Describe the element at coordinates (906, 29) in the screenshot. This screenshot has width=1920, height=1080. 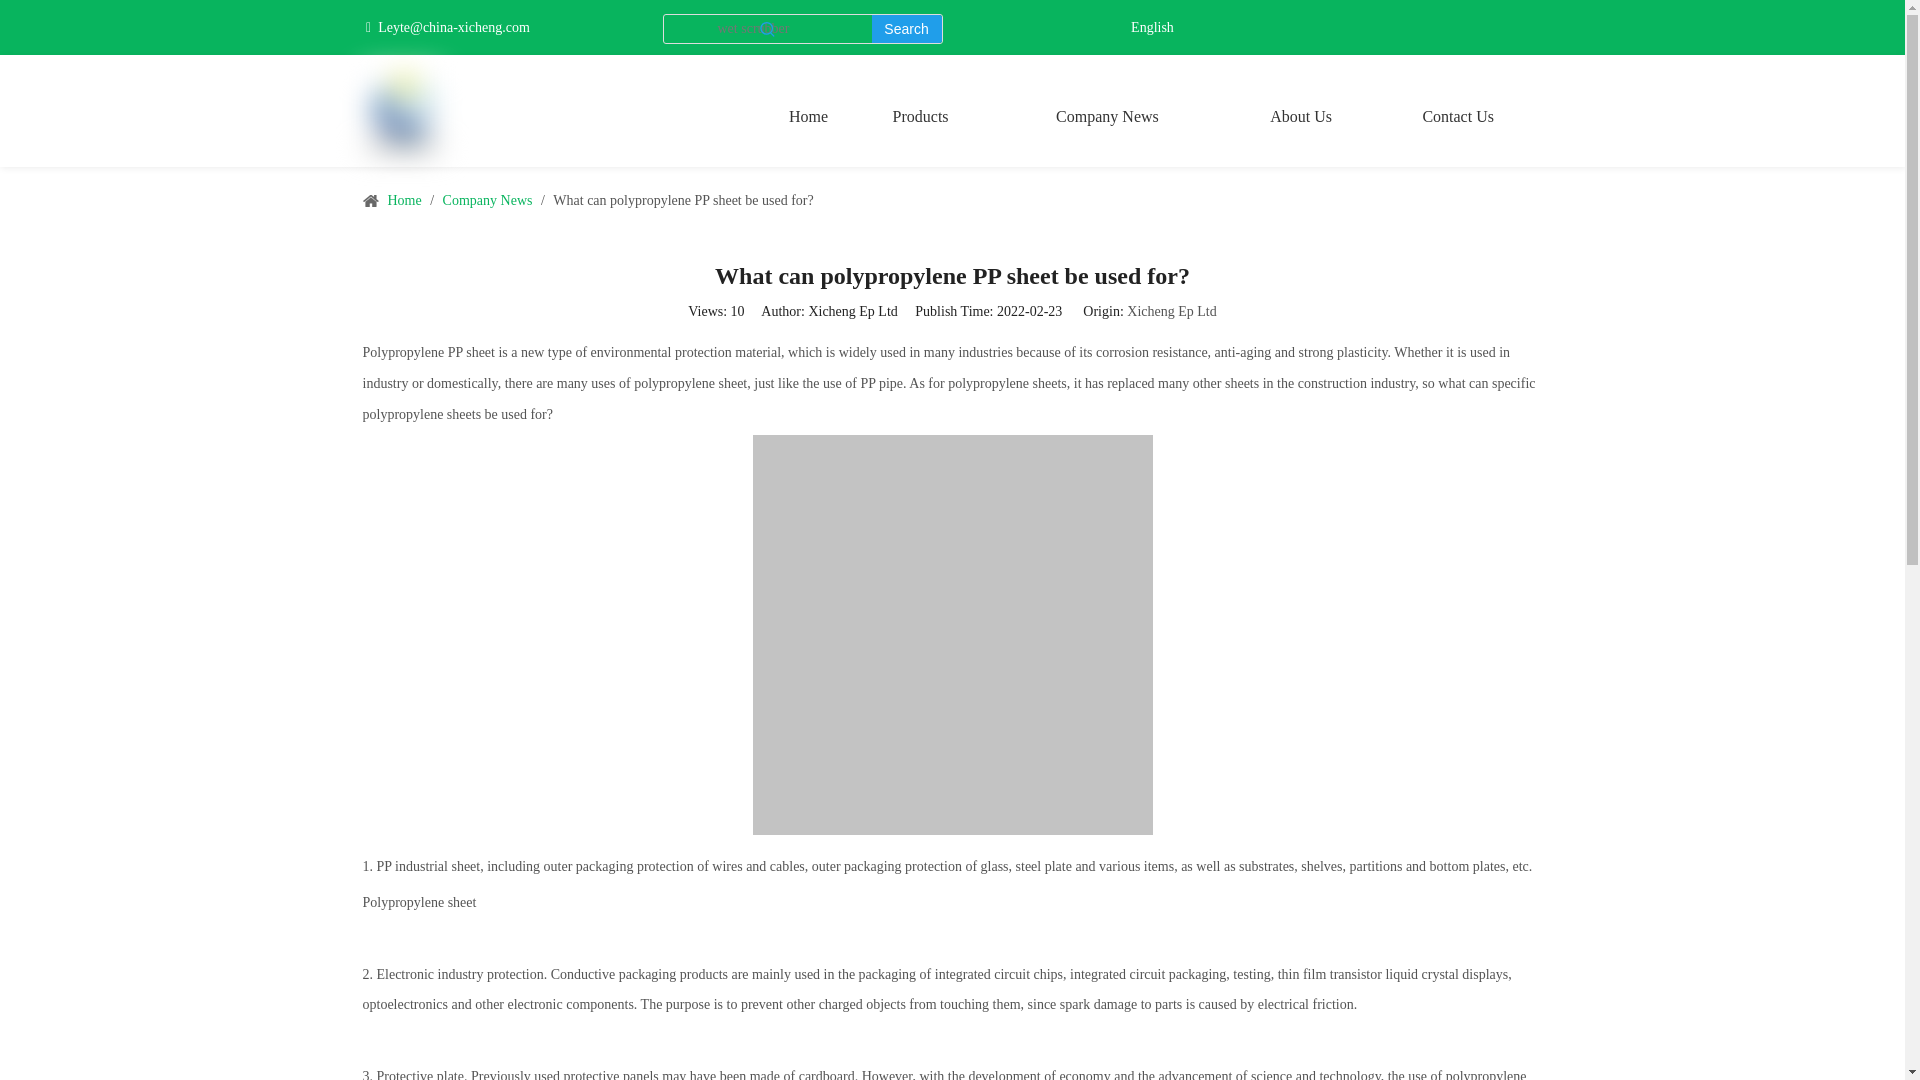
I see `Search` at that location.